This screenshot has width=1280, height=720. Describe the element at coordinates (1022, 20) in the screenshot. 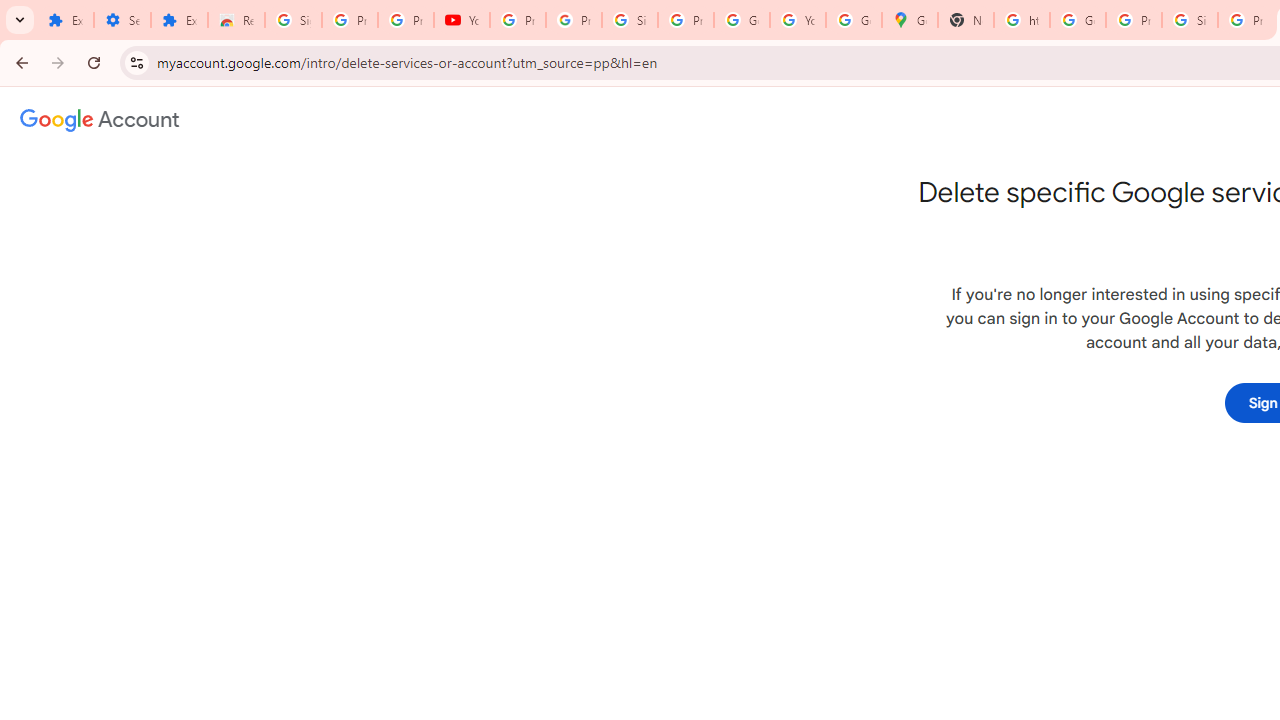

I see `https://scholar.google.com/` at that location.